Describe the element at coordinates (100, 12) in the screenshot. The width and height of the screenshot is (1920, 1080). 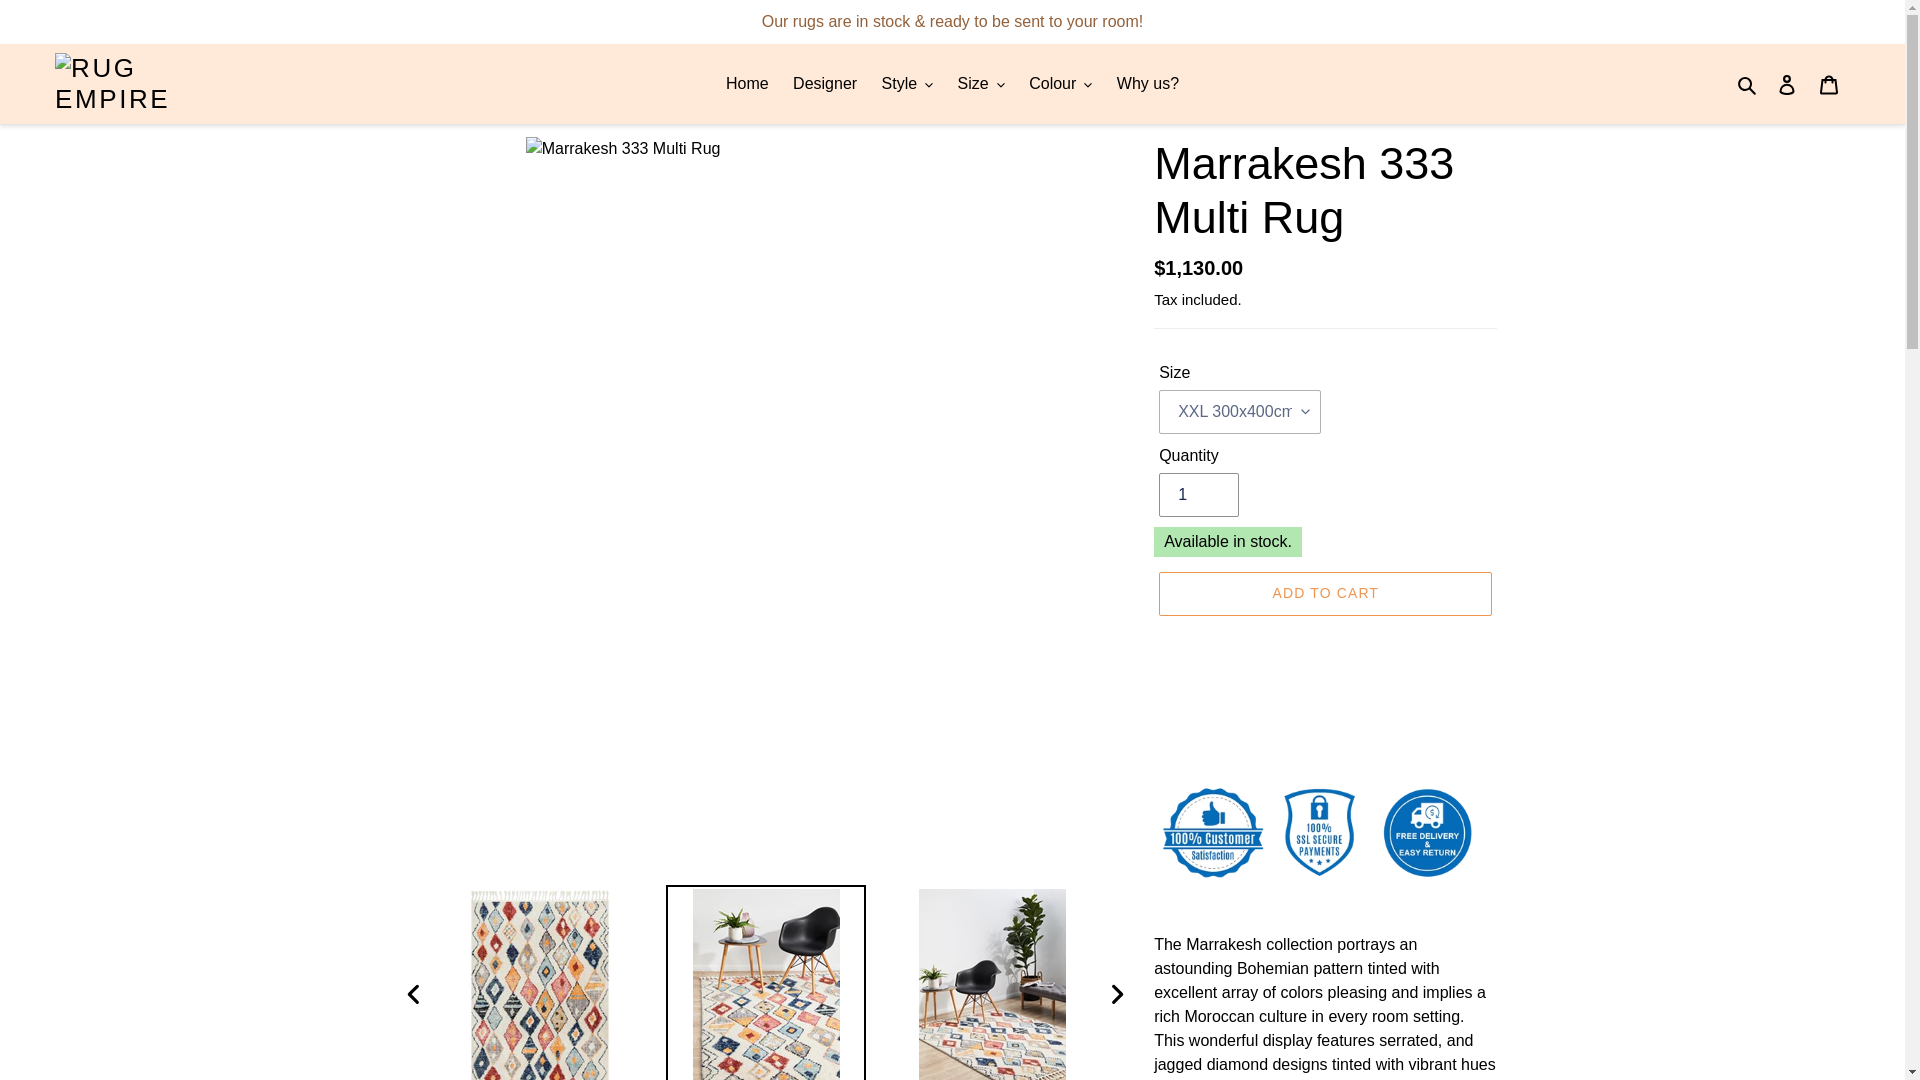
I see `Home` at that location.